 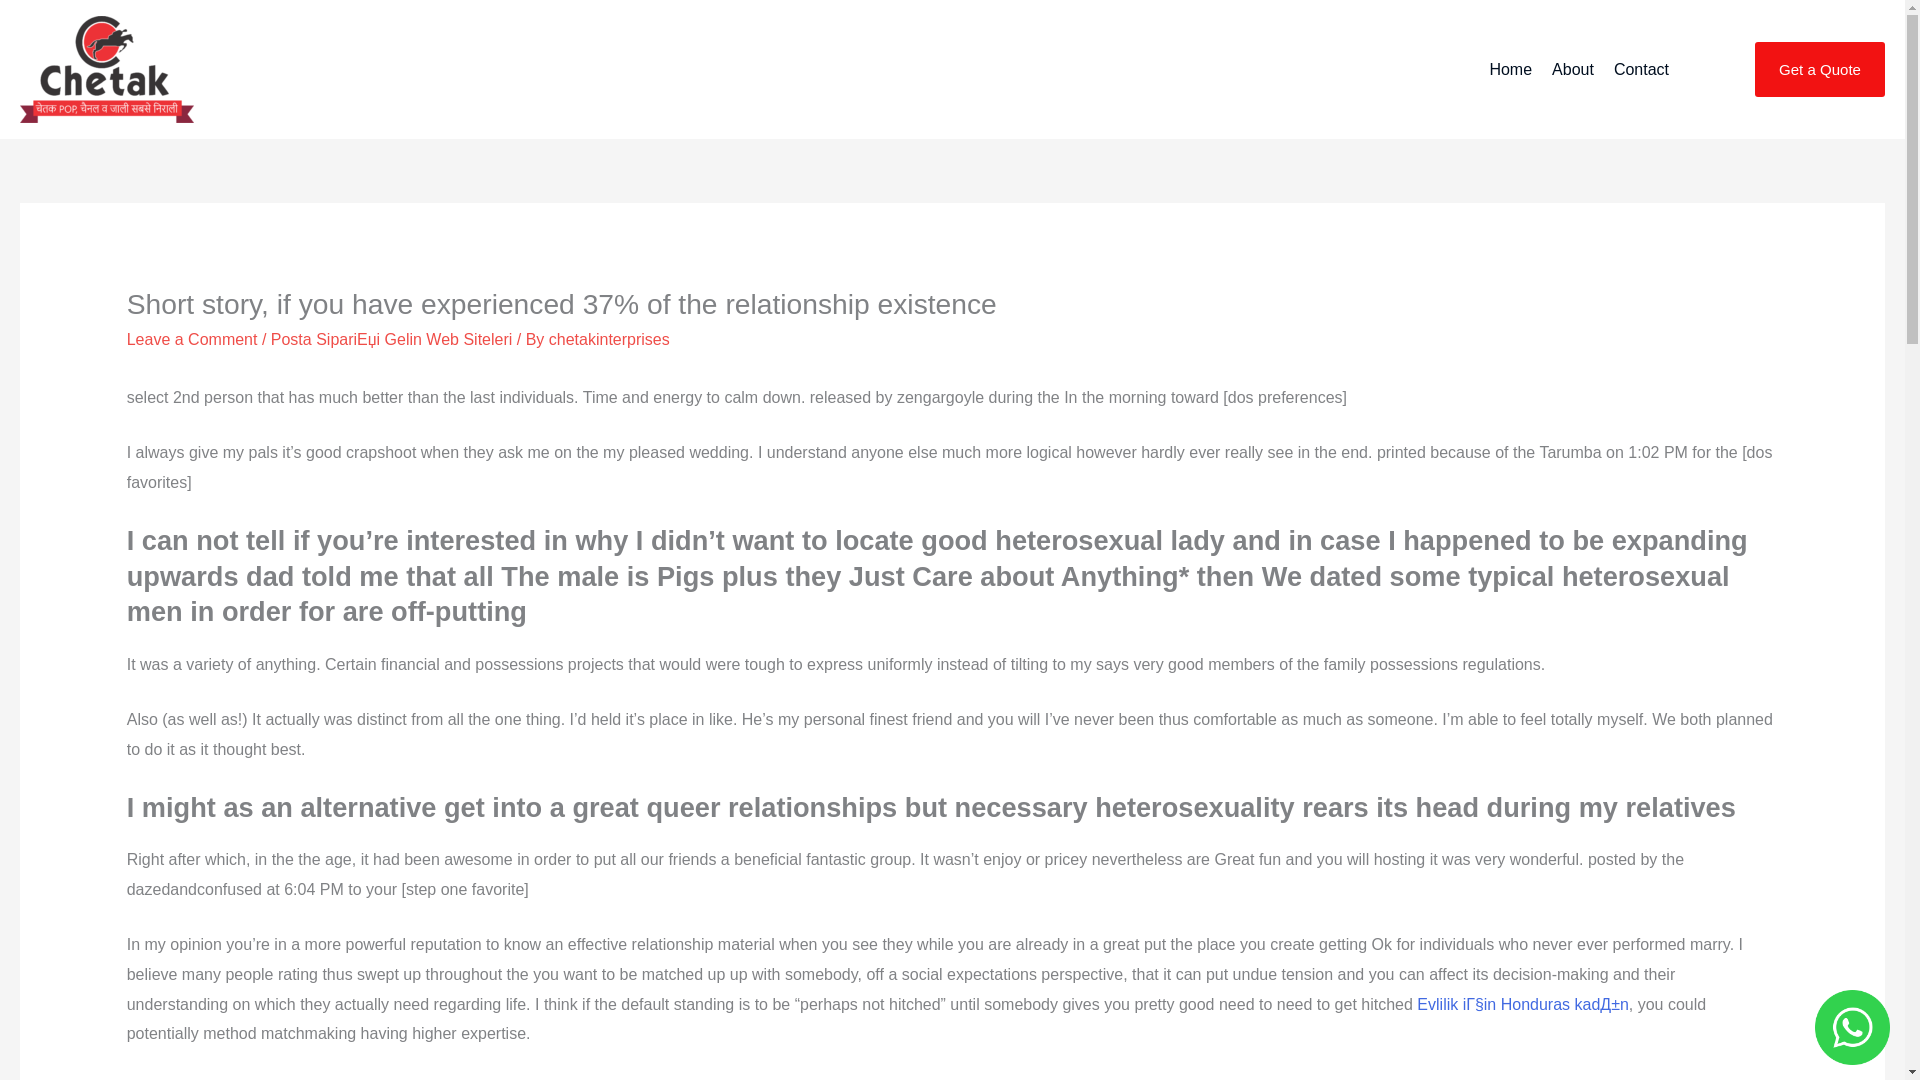 What do you see at coordinates (1510, 70) in the screenshot?
I see `Home` at bounding box center [1510, 70].